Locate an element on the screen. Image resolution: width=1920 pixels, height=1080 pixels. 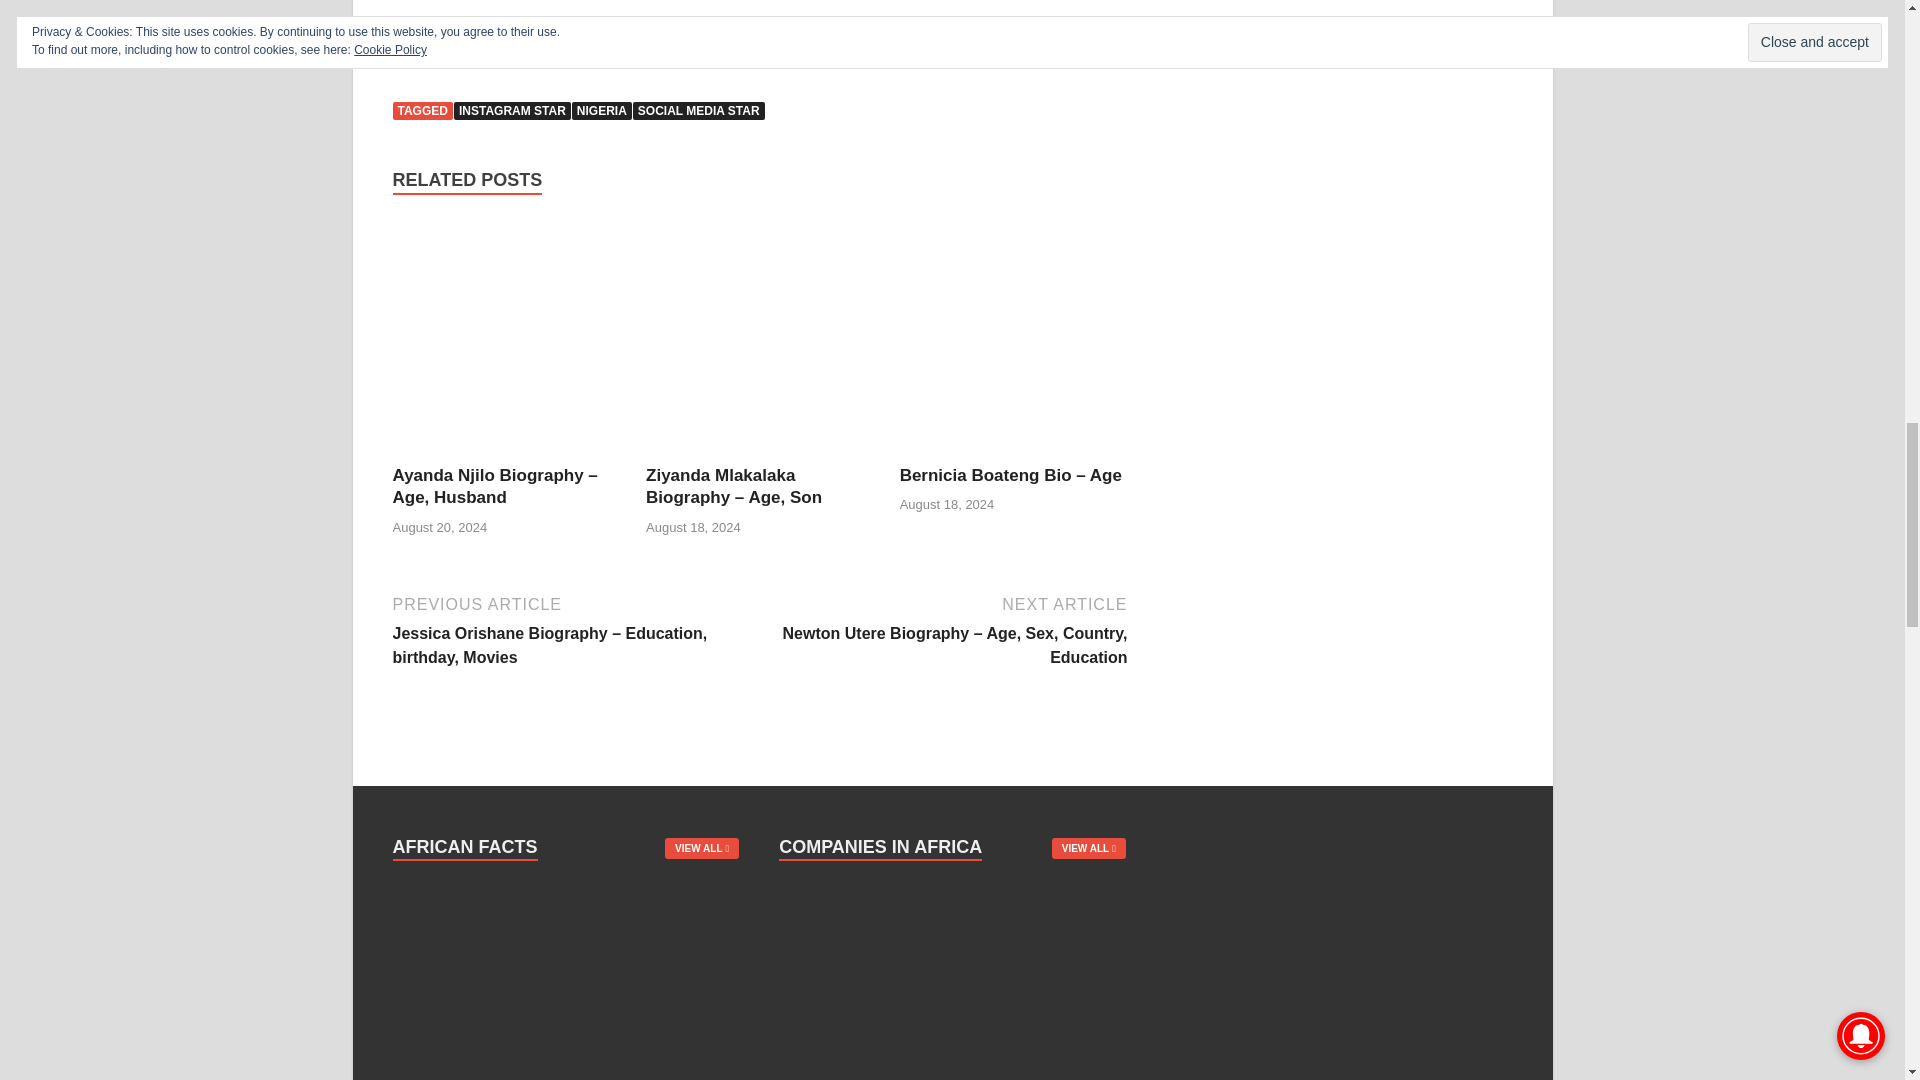
Pinterest is located at coordinates (532, 39).